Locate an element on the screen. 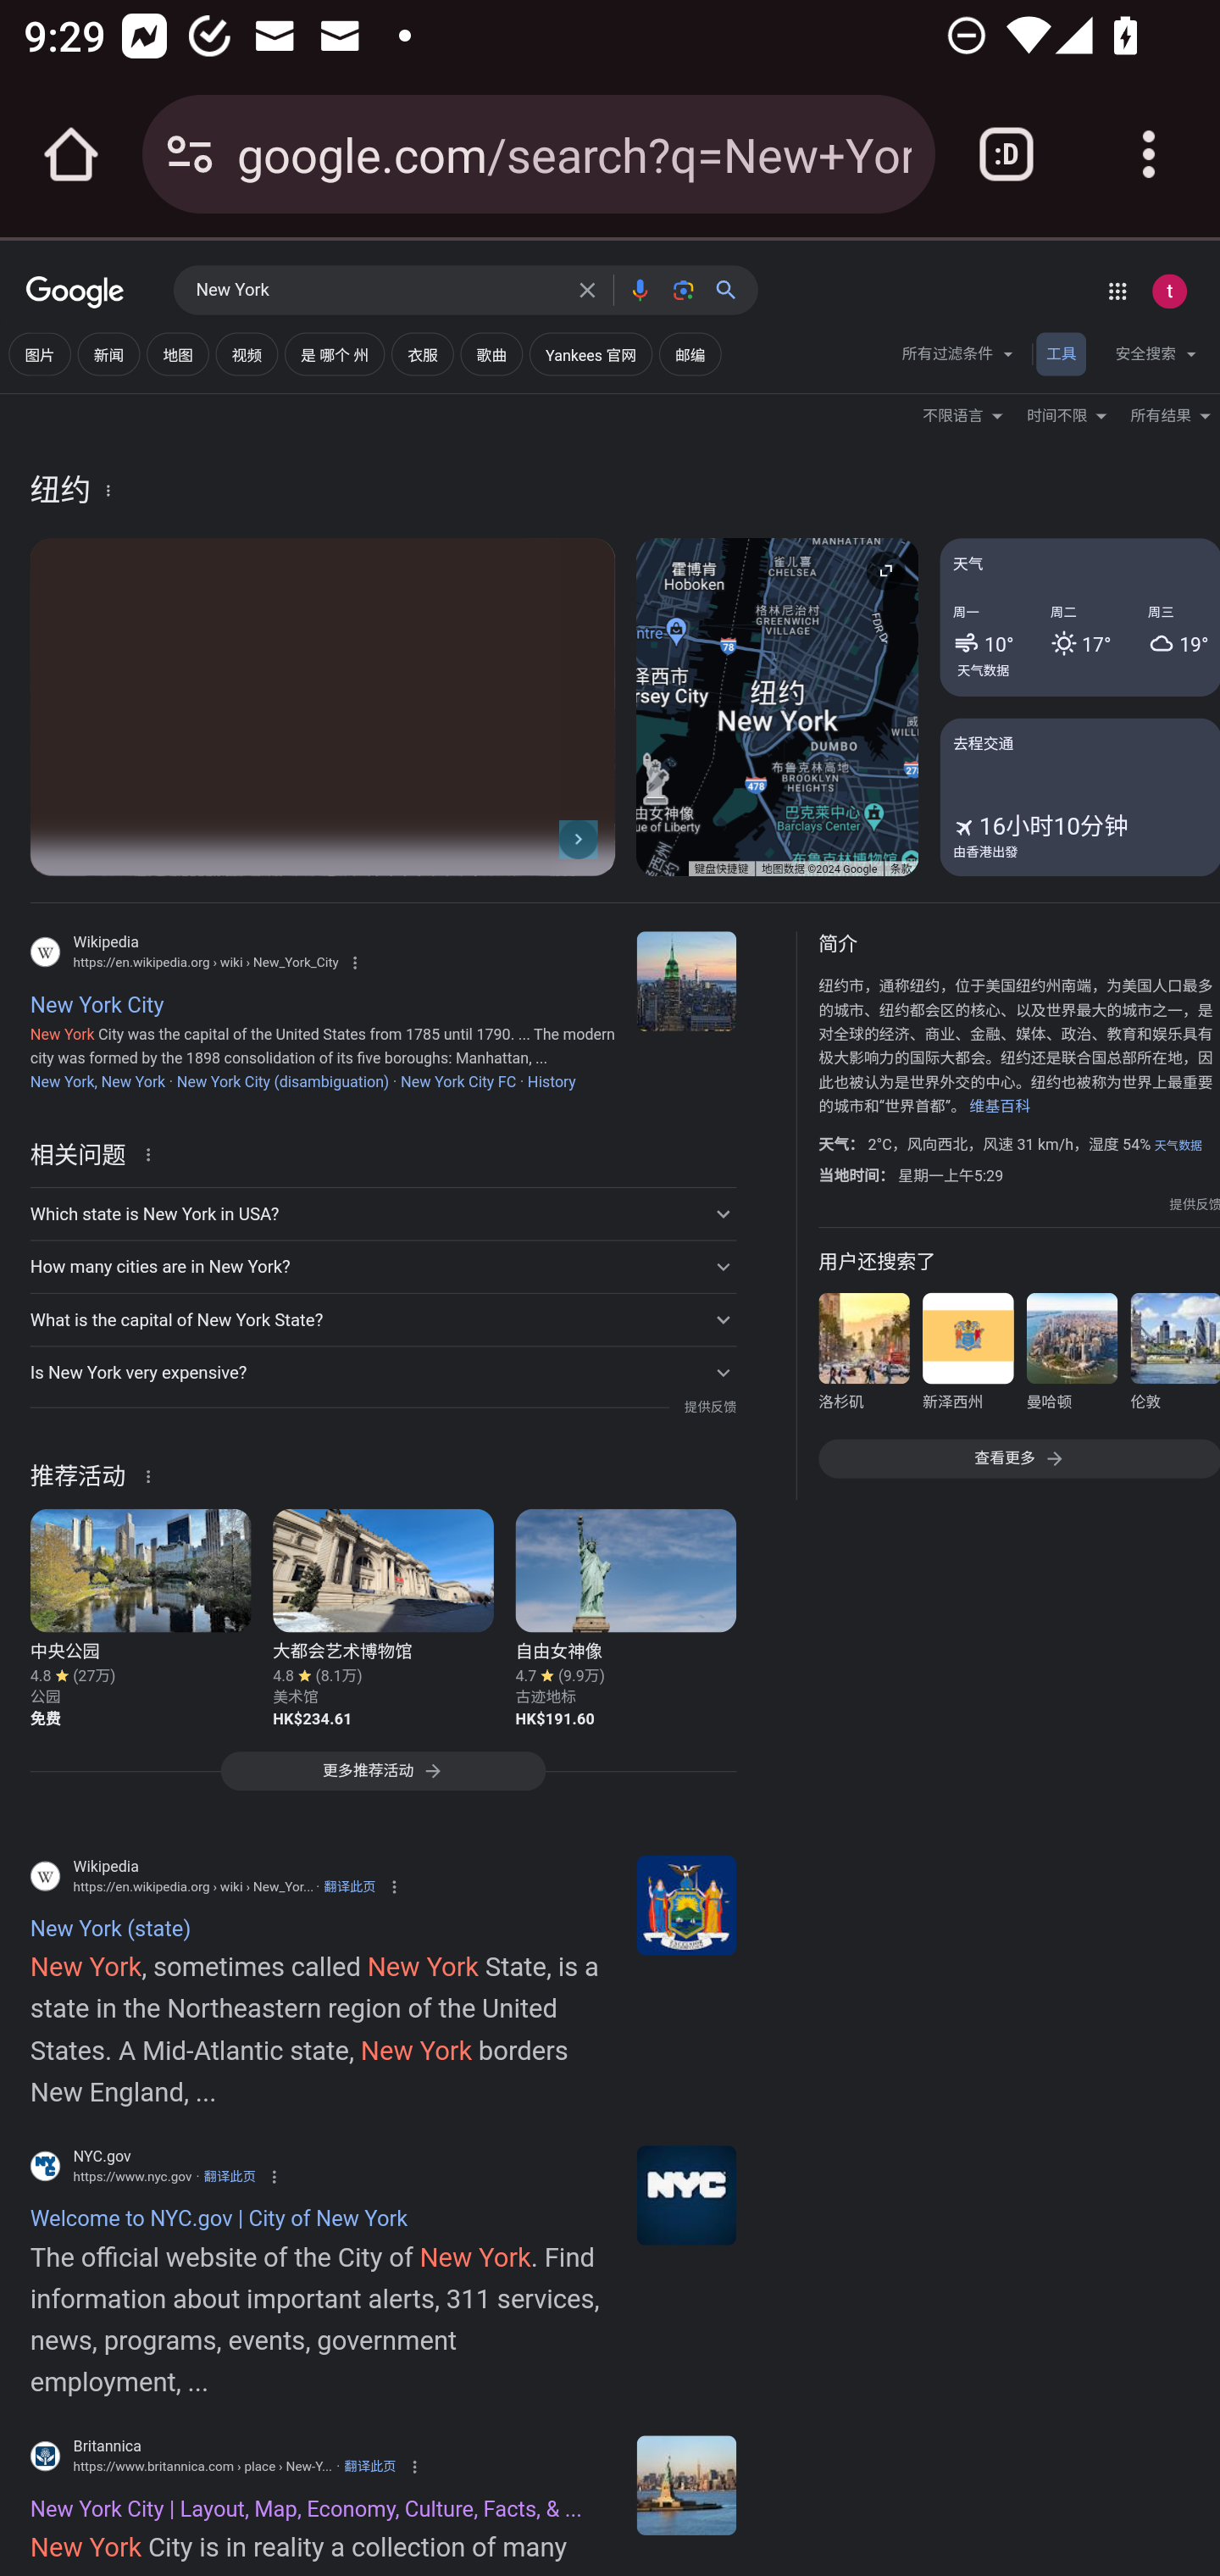 This screenshot has width=1220, height=2576. 安全搜索 is located at coordinates (1156, 358).